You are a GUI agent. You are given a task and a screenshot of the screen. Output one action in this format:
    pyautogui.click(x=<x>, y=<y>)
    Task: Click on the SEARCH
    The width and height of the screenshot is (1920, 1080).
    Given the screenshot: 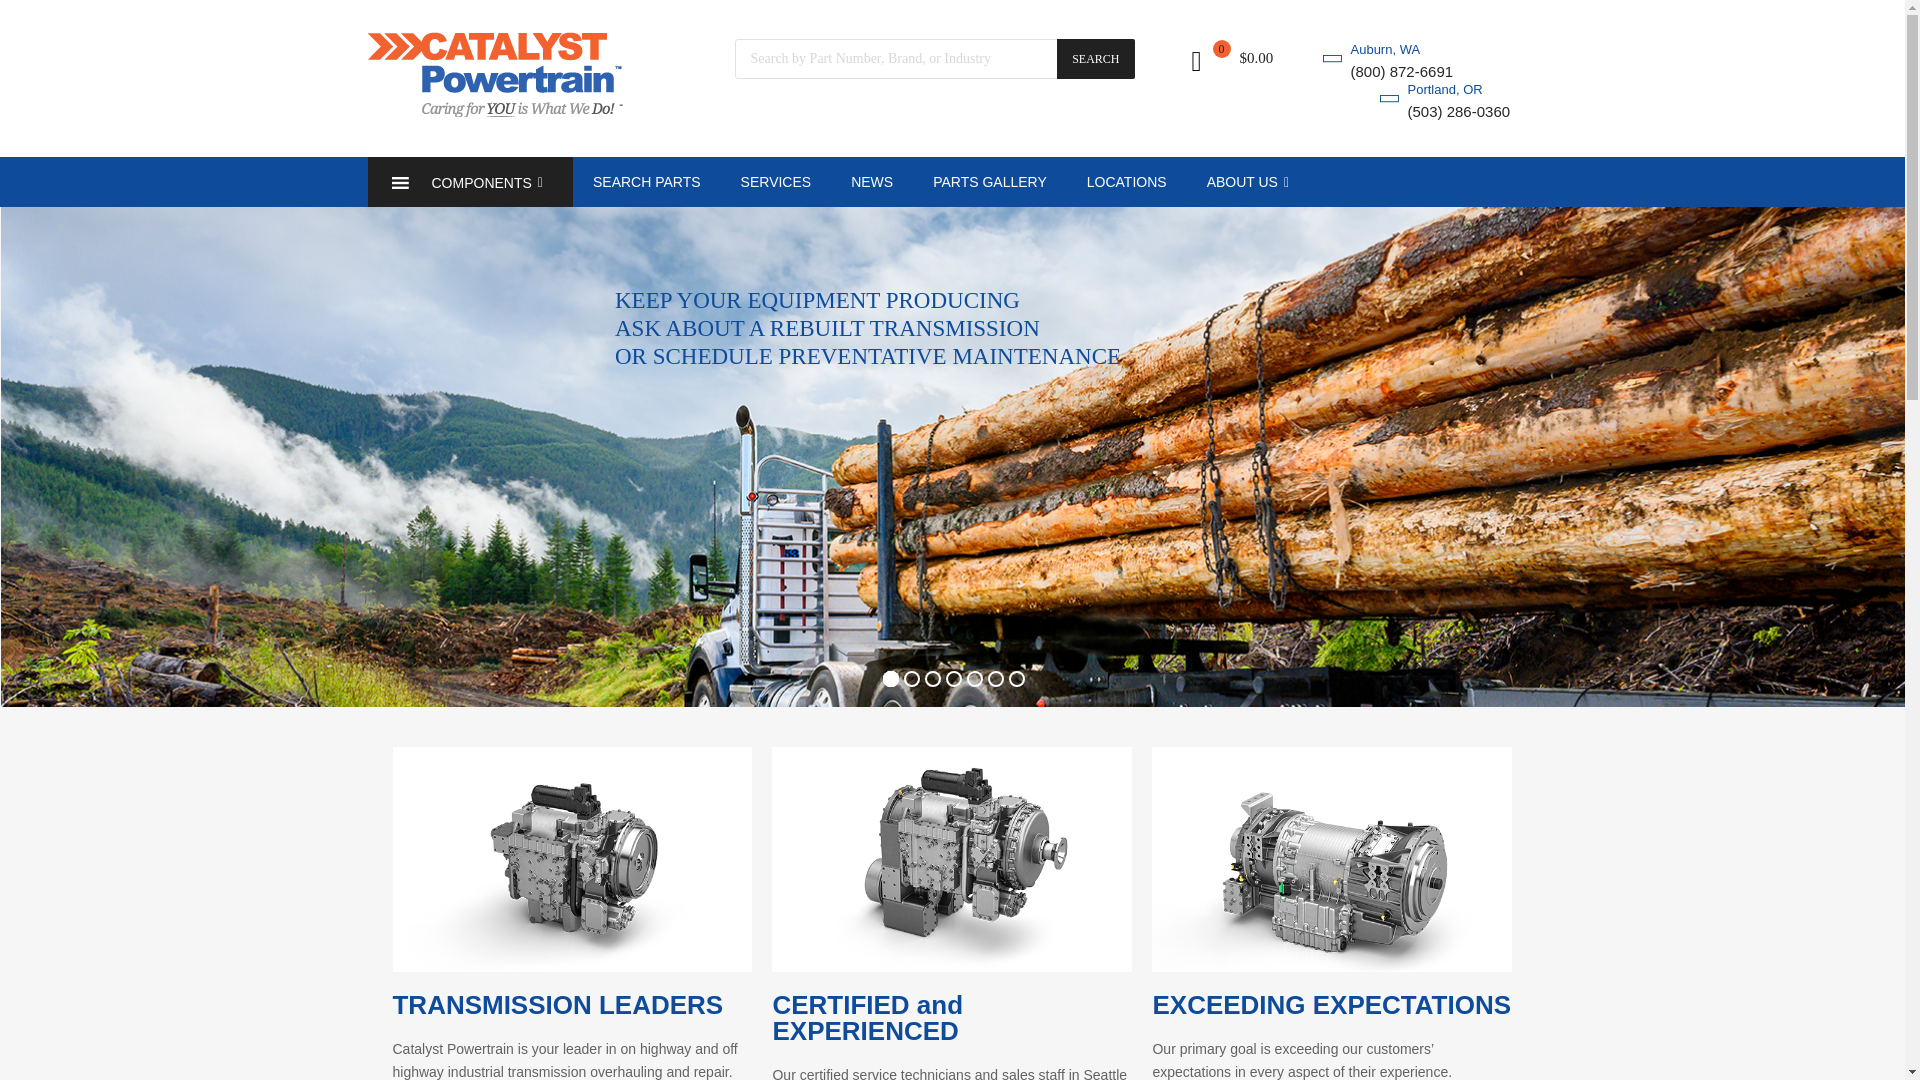 What is the action you would take?
    pyautogui.click(x=1096, y=58)
    